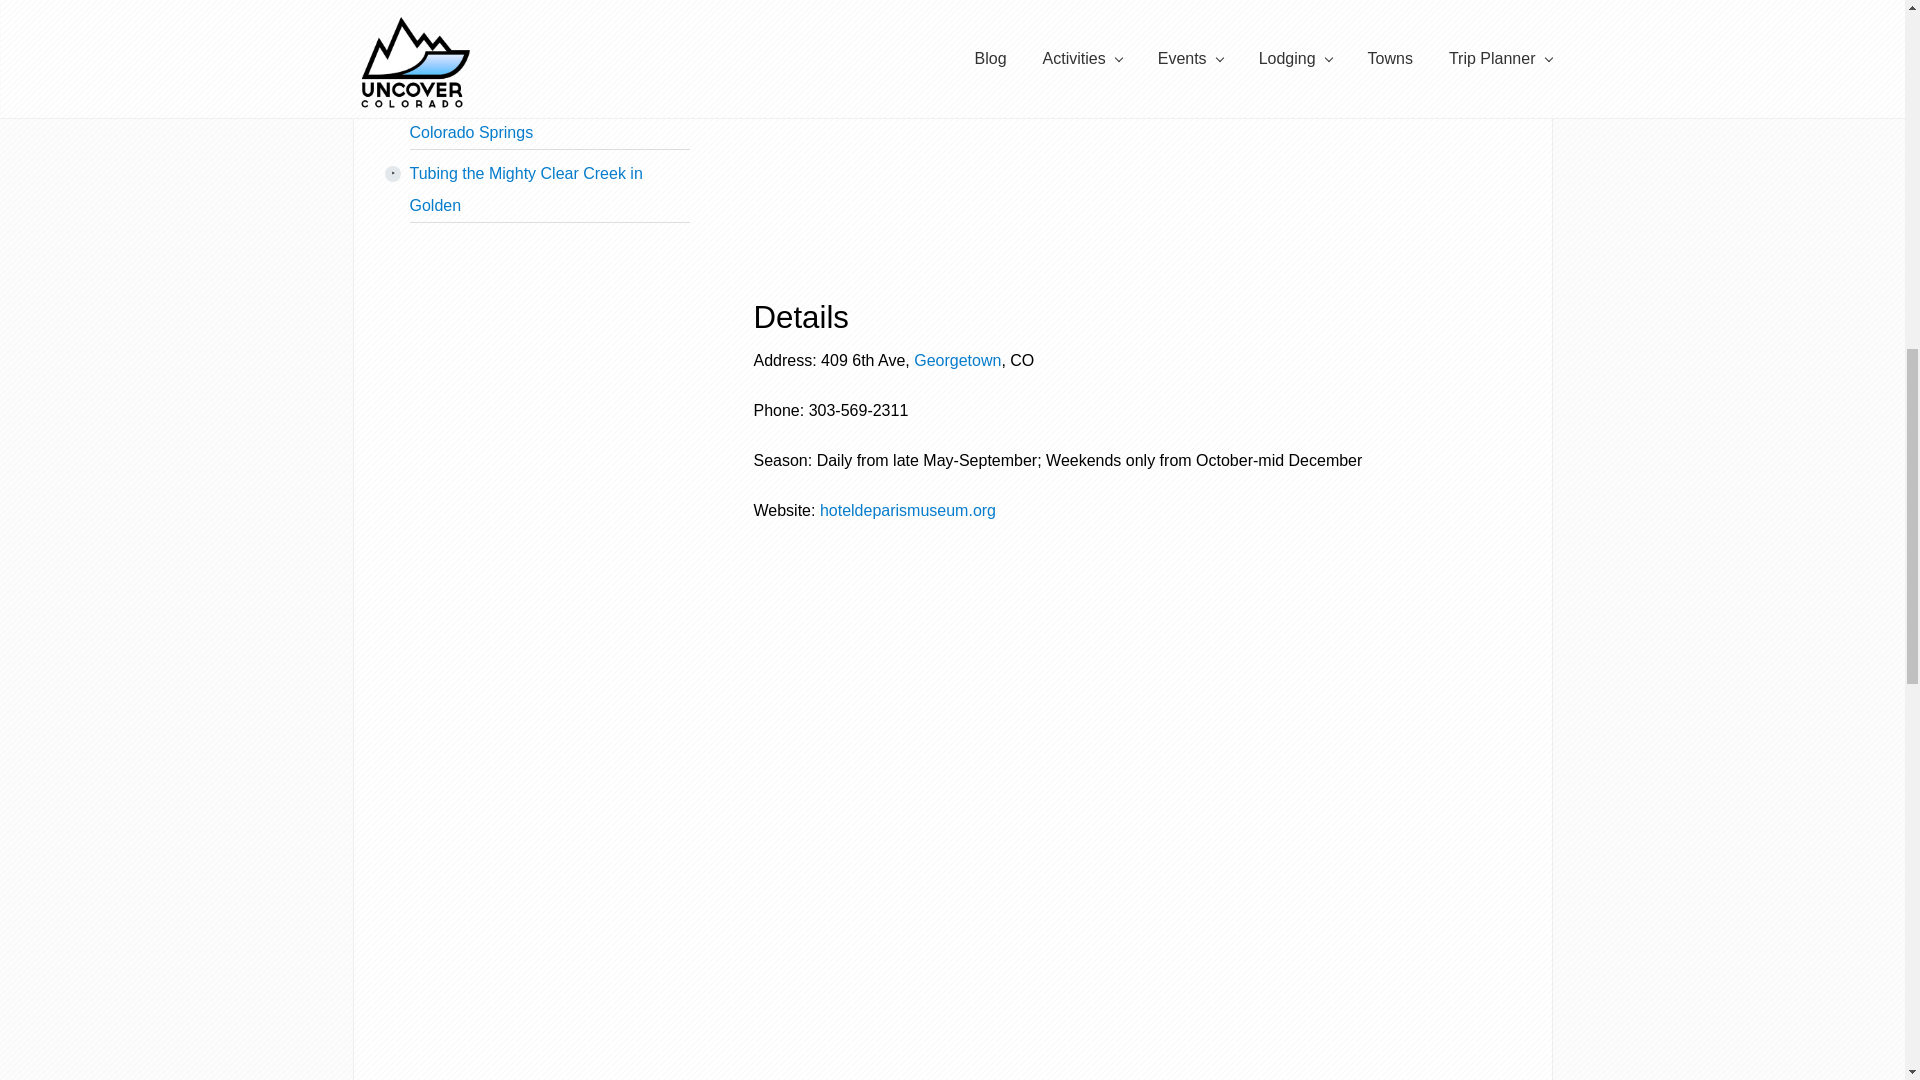 This screenshot has height=1080, width=1920. What do you see at coordinates (908, 510) in the screenshot?
I see `Hotel De Paris` at bounding box center [908, 510].